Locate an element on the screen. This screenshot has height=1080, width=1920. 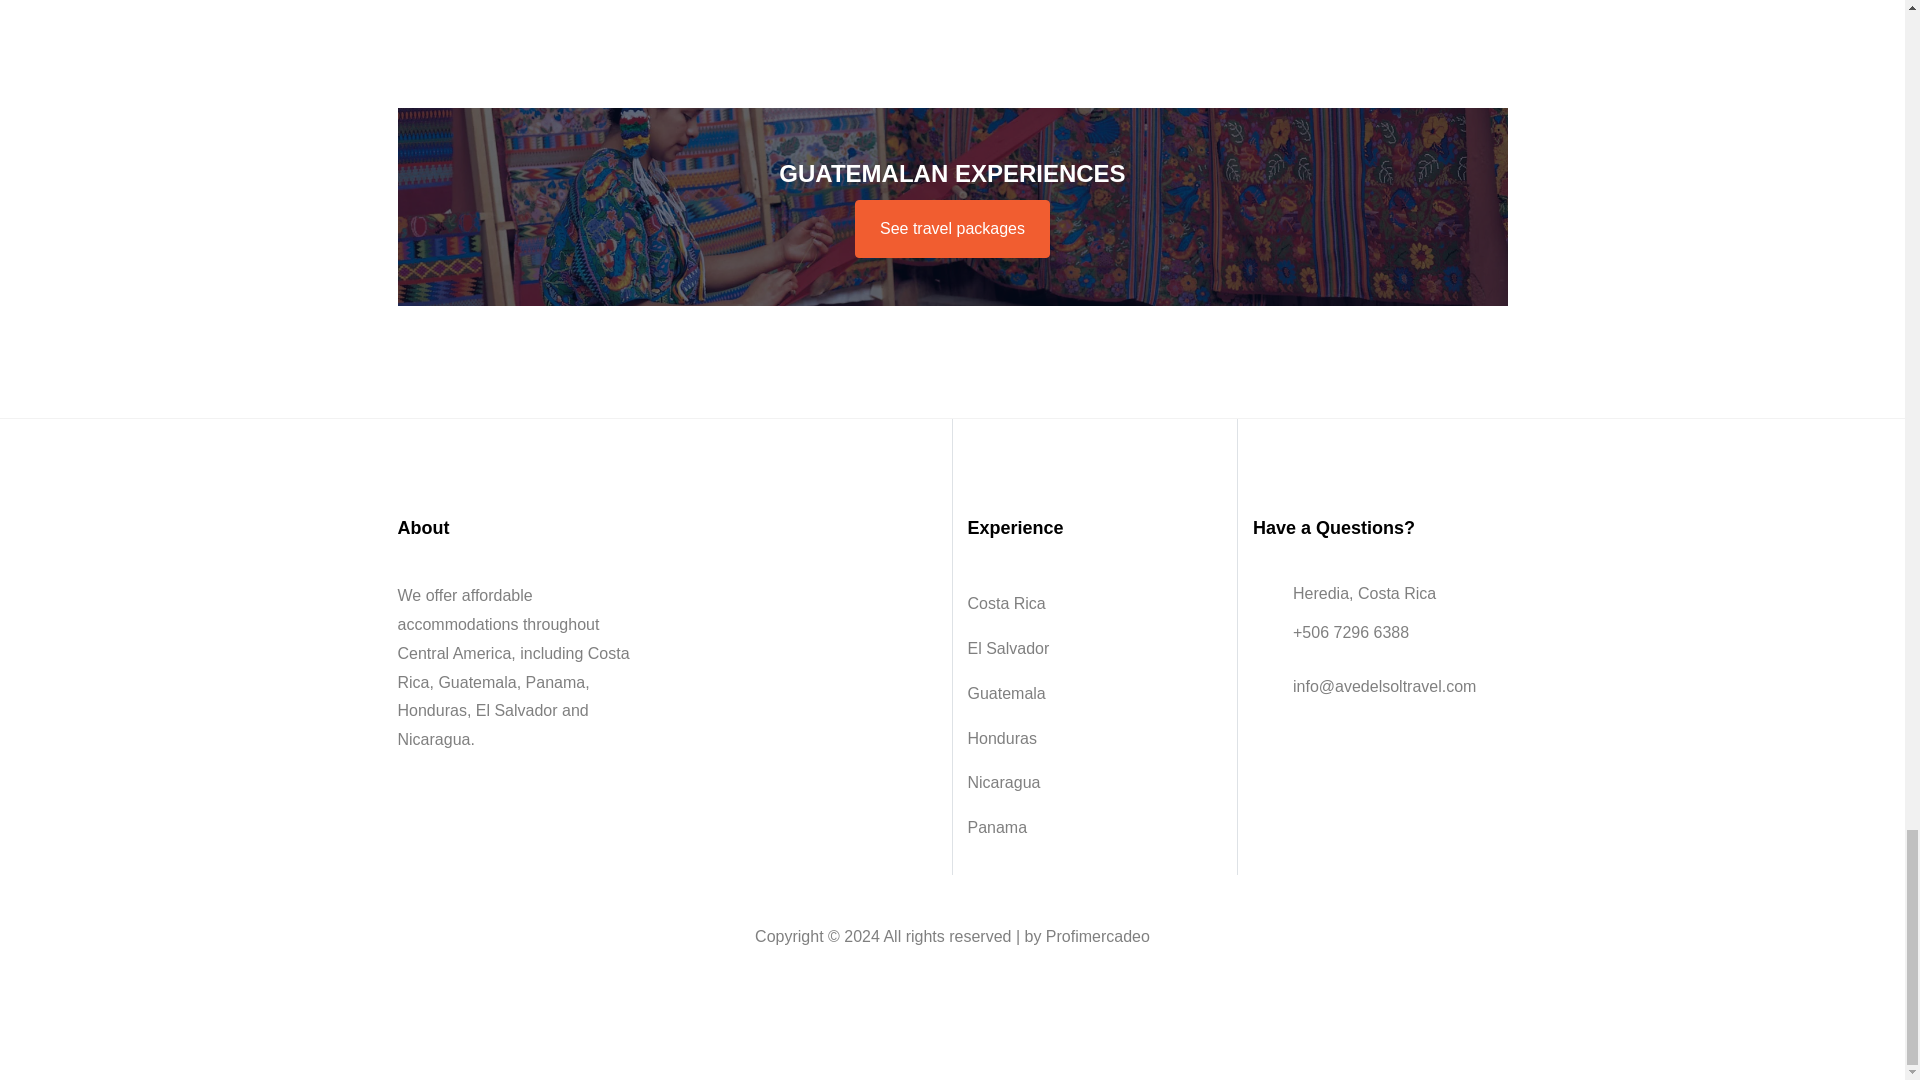
Guatemala is located at coordinates (1095, 694).